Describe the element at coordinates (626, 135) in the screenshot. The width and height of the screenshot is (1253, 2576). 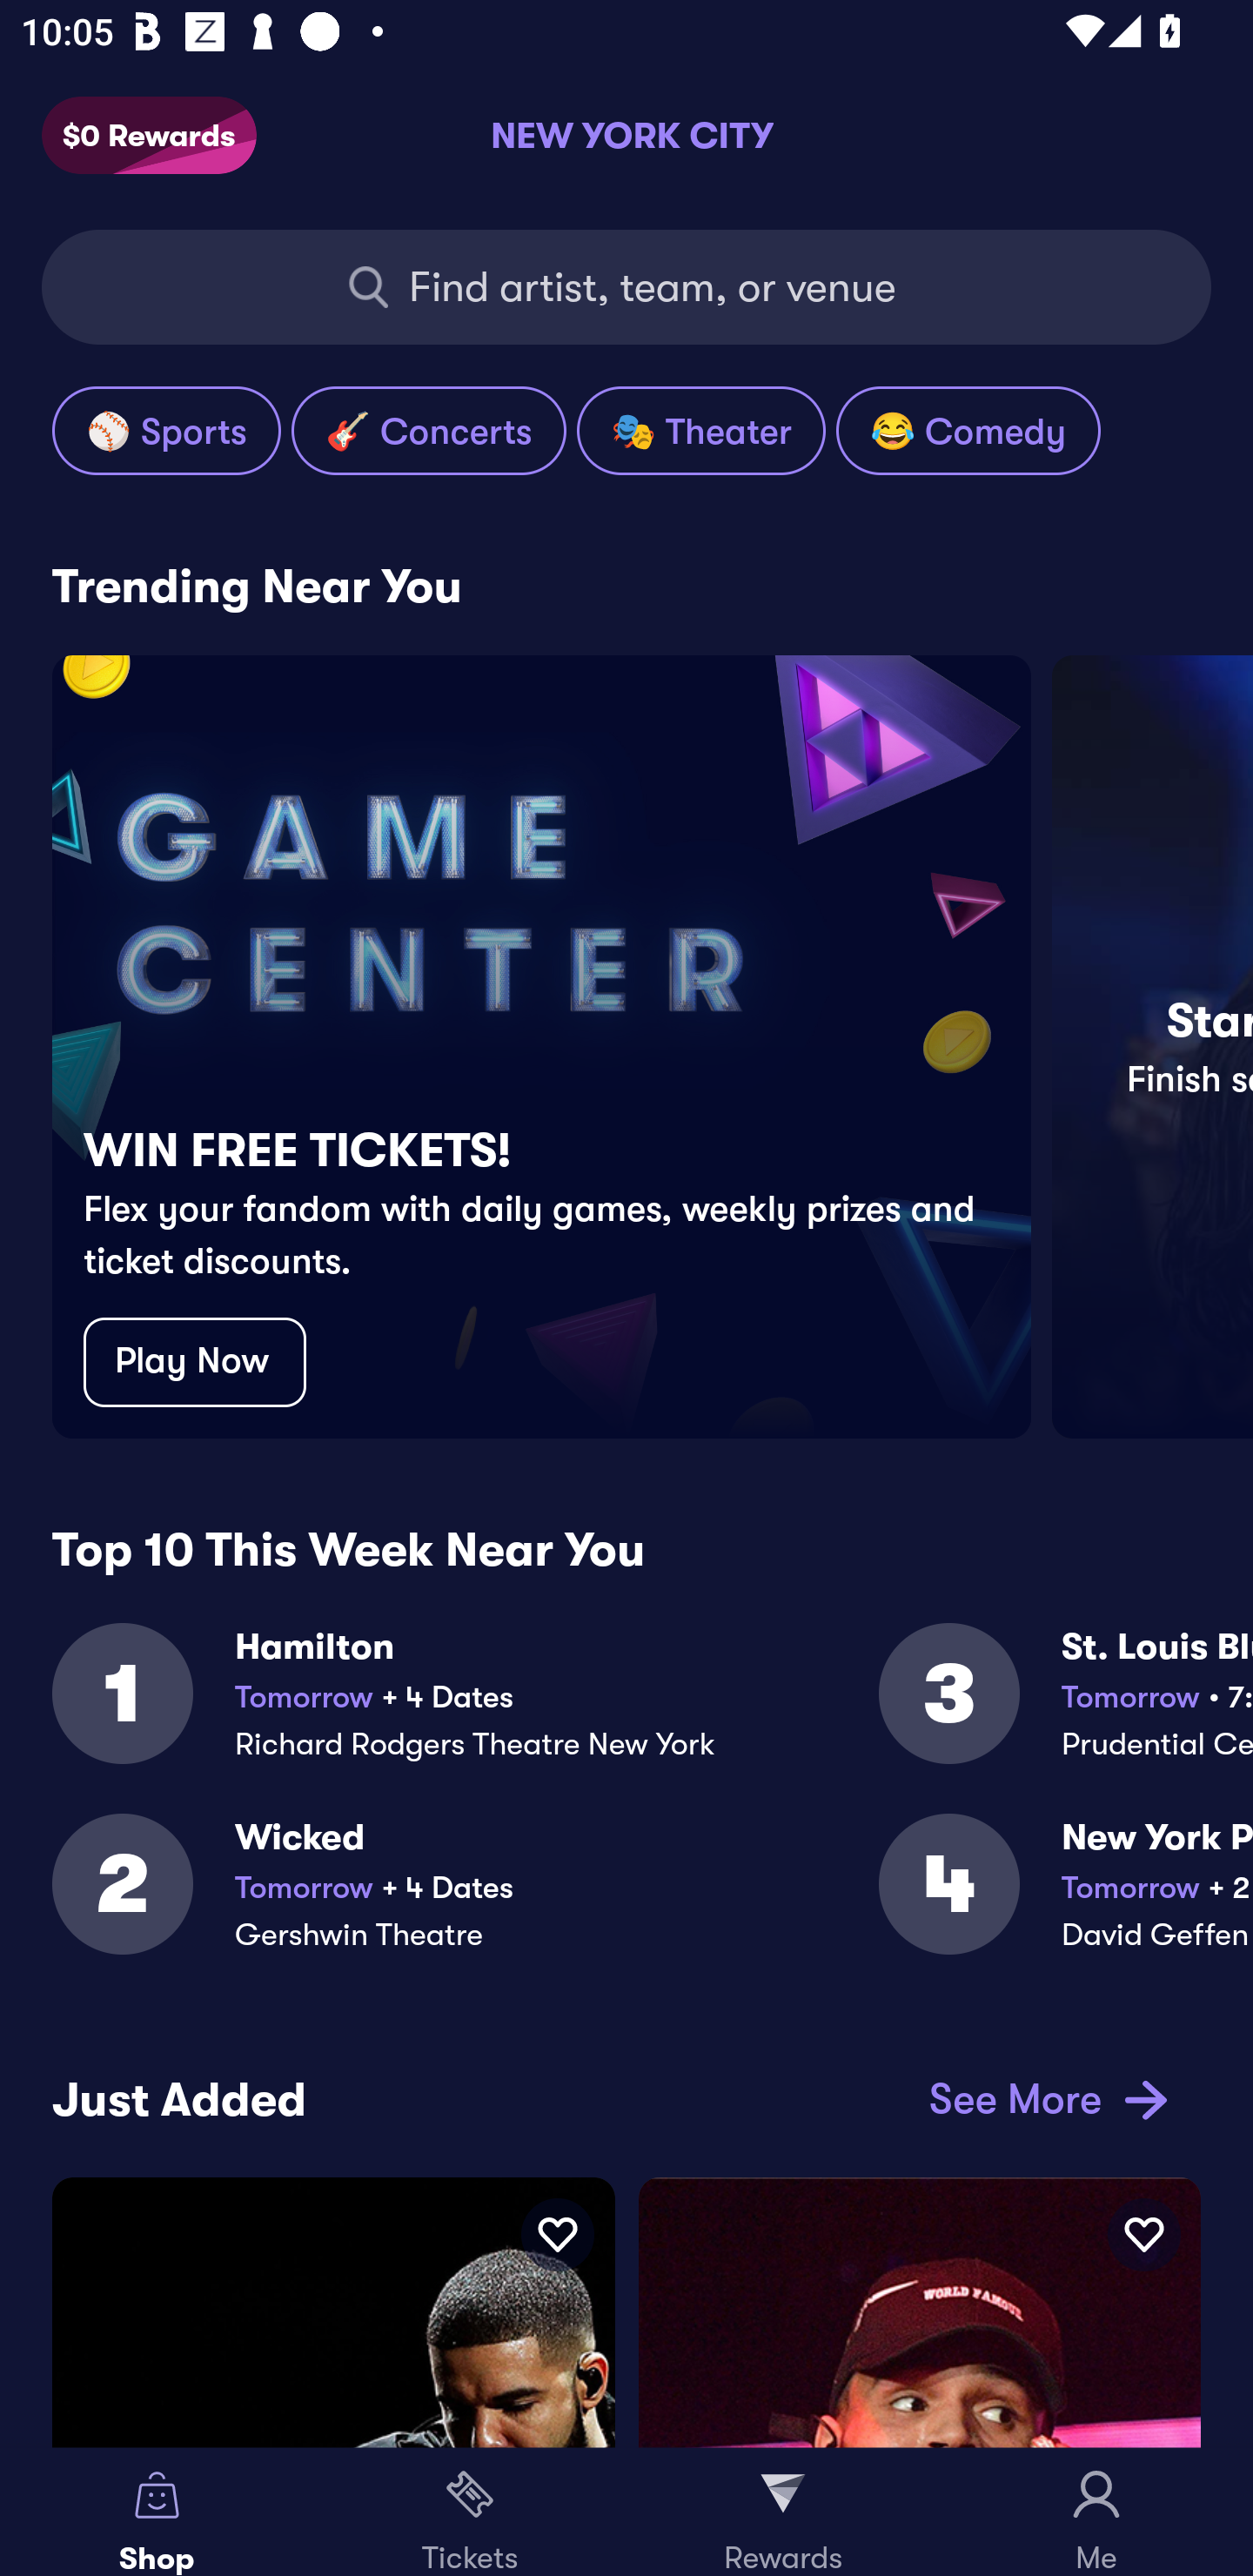
I see `NEW YORK CITY` at that location.